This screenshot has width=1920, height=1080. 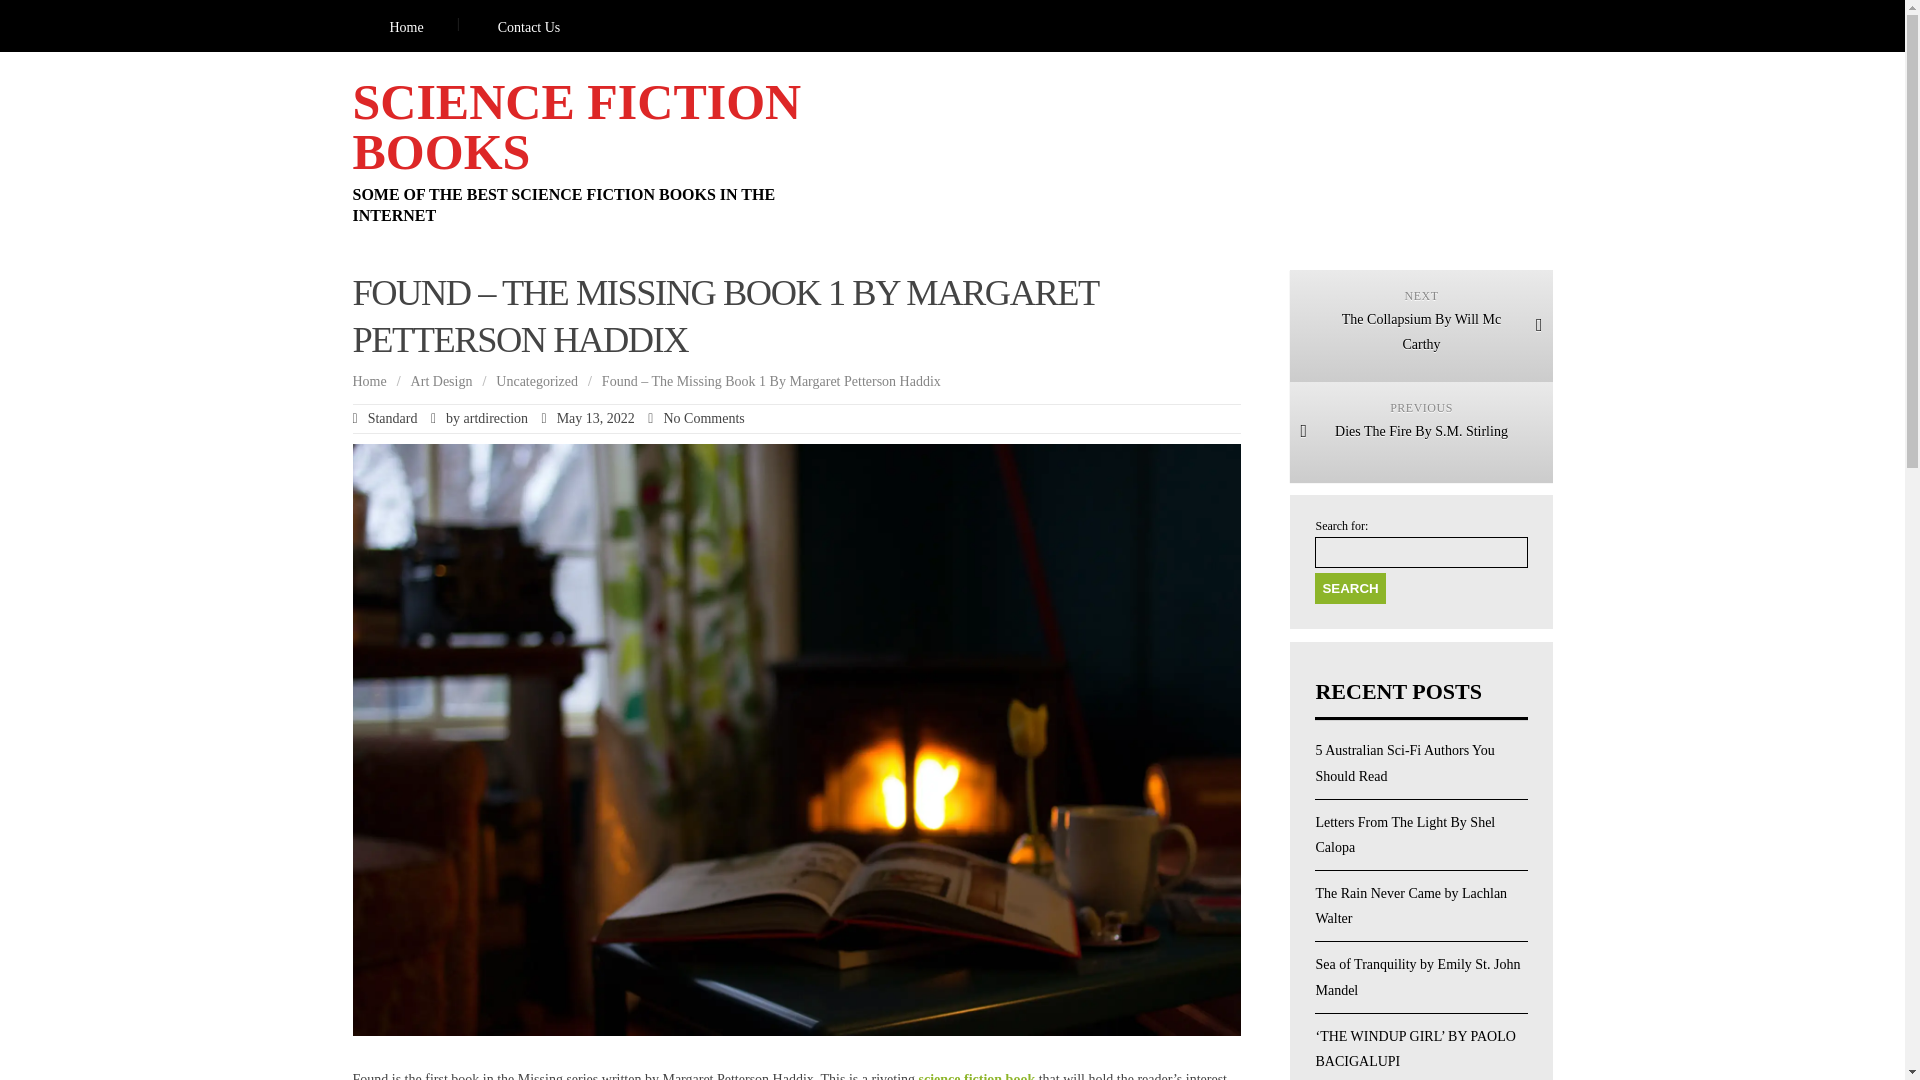 What do you see at coordinates (441, 380) in the screenshot?
I see `Sea of Tranquility by Emily St. John Mandel` at bounding box center [441, 380].